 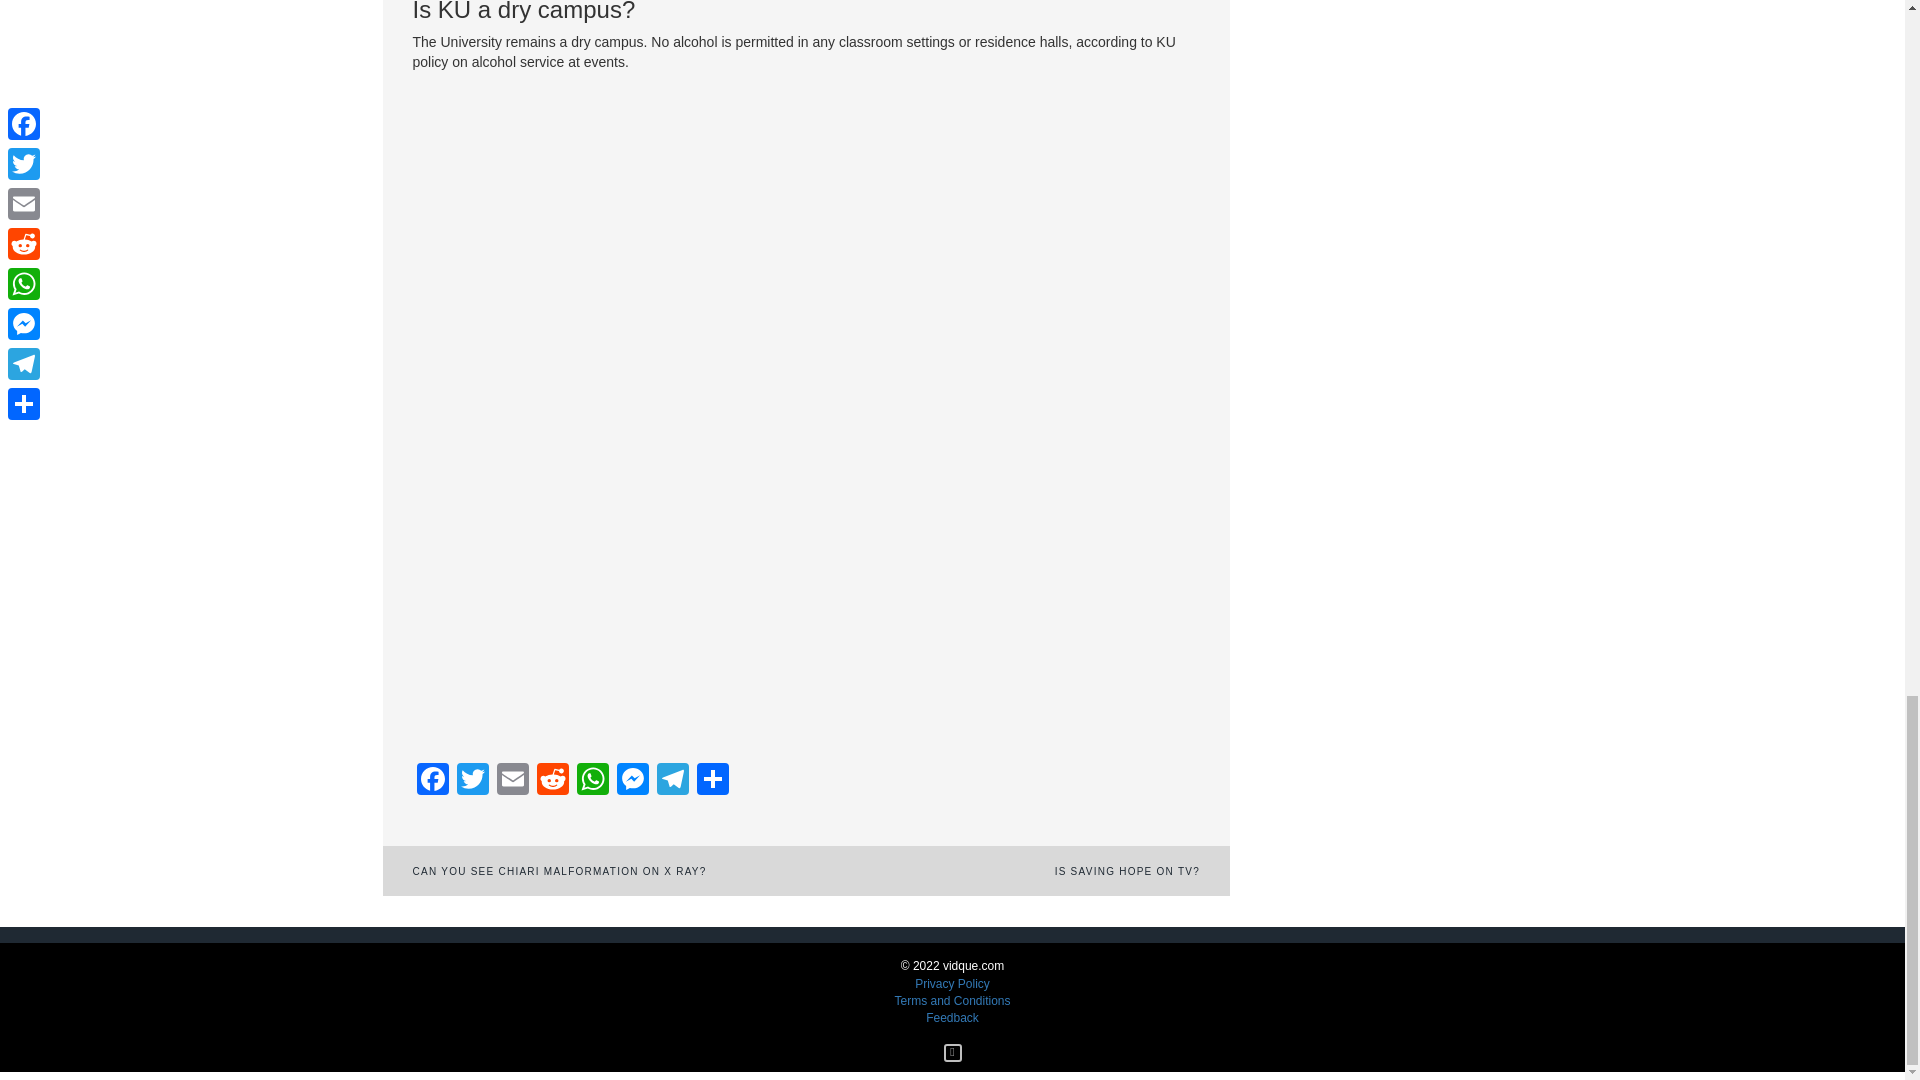 I want to click on IS SAVING HOPE ON TV?, so click(x=1127, y=871).